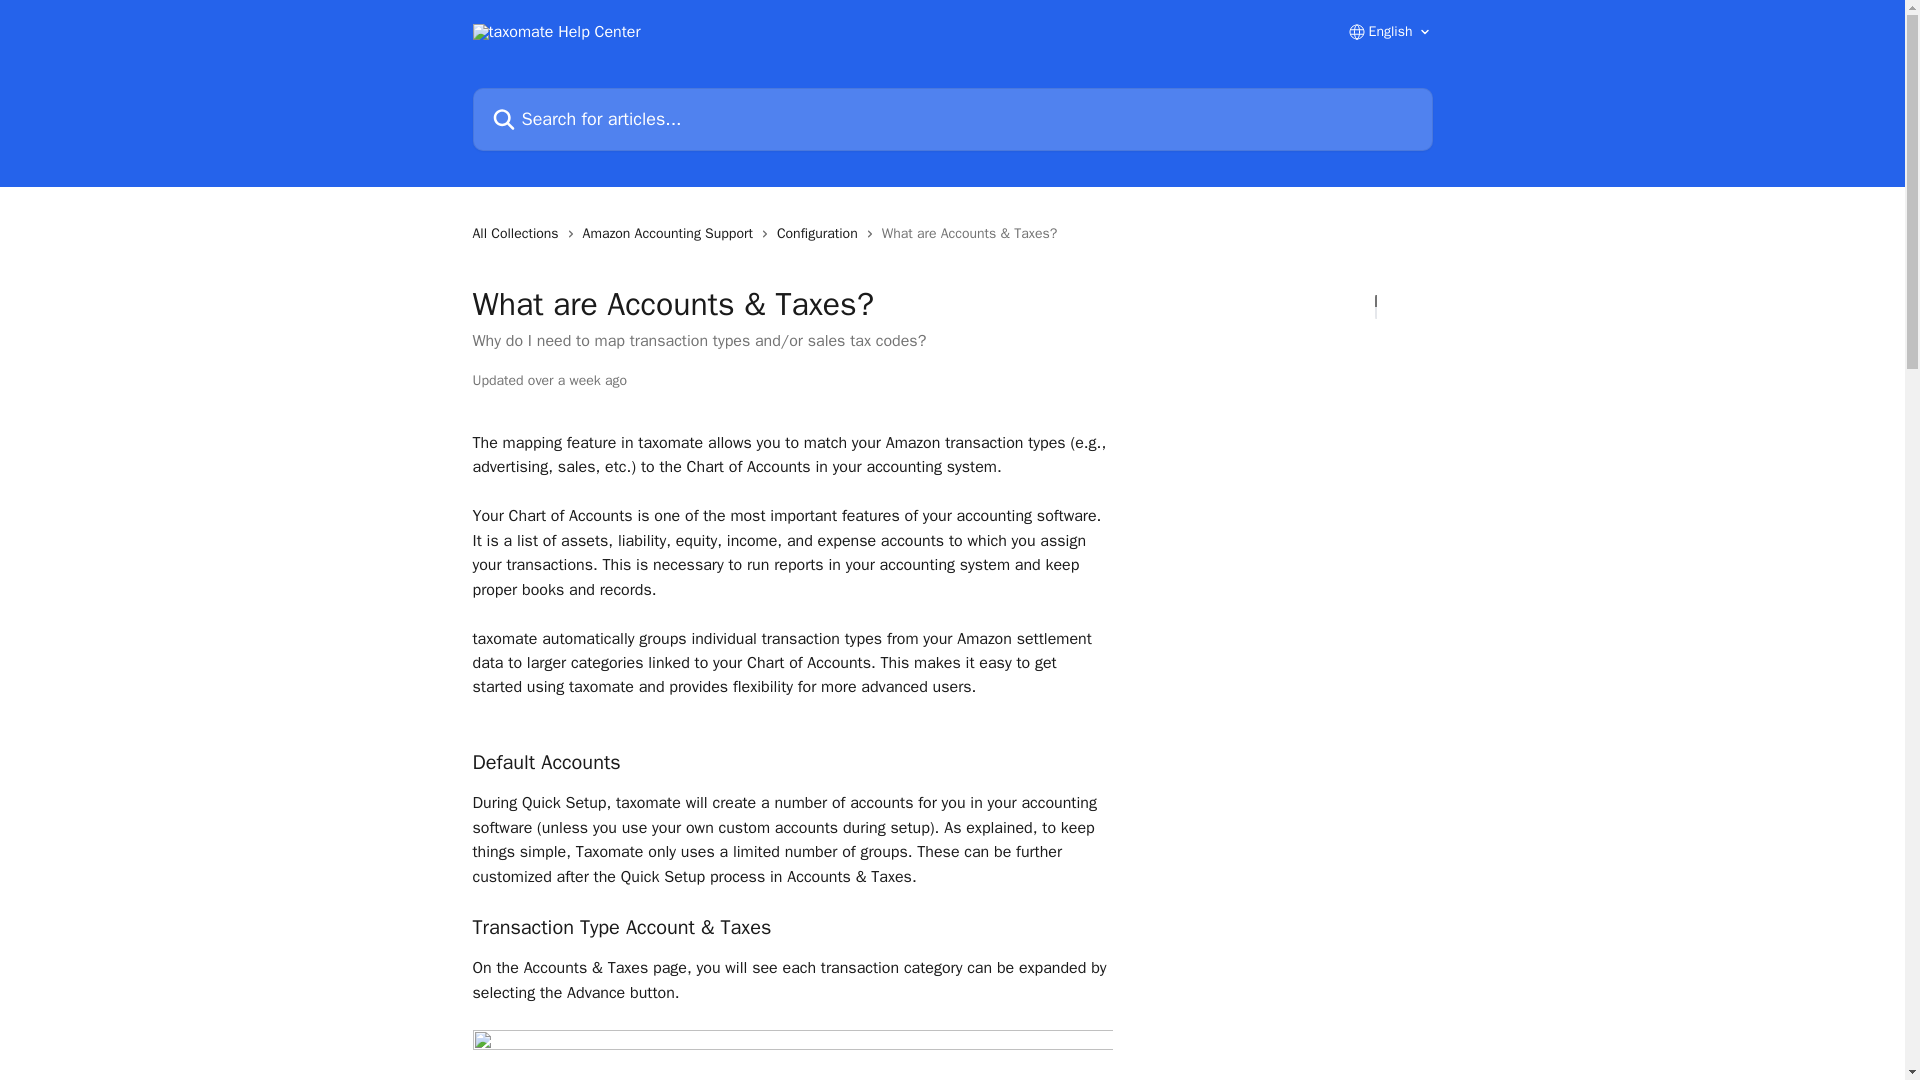 Image resolution: width=1920 pixels, height=1080 pixels. What do you see at coordinates (519, 234) in the screenshot?
I see `All Collections` at bounding box center [519, 234].